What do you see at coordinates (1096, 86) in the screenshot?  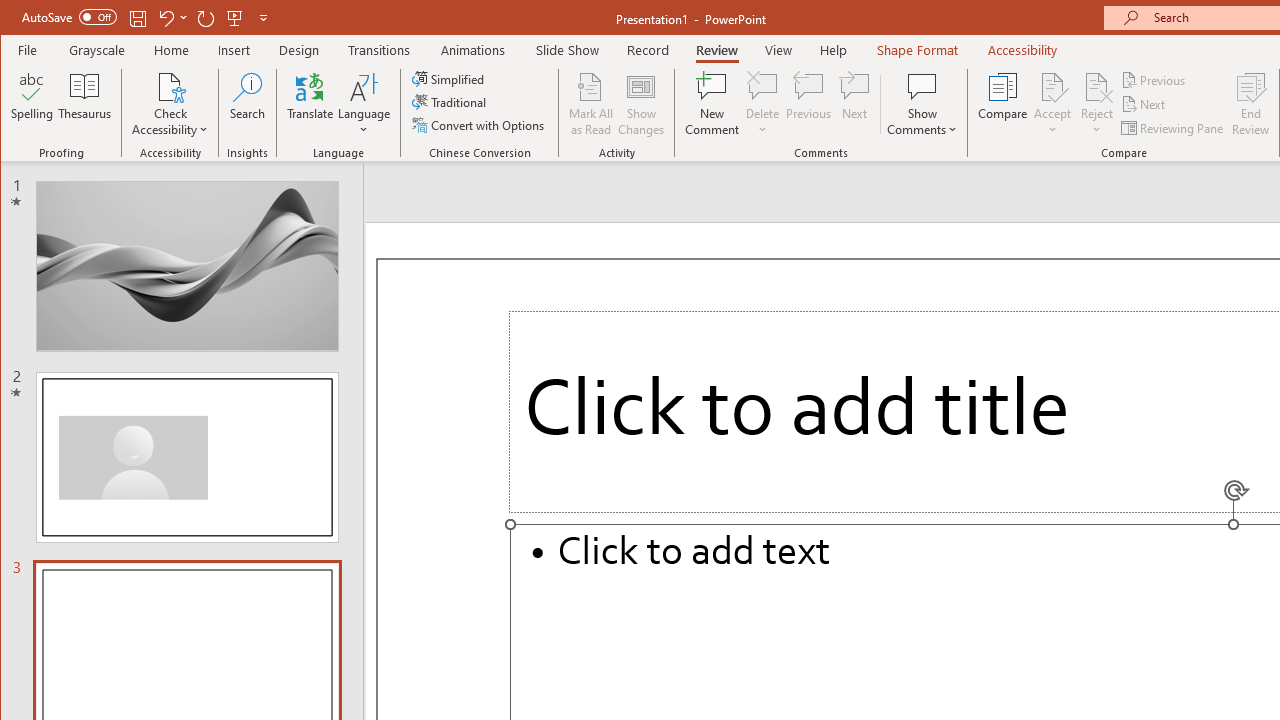 I see `Reject Change` at bounding box center [1096, 86].